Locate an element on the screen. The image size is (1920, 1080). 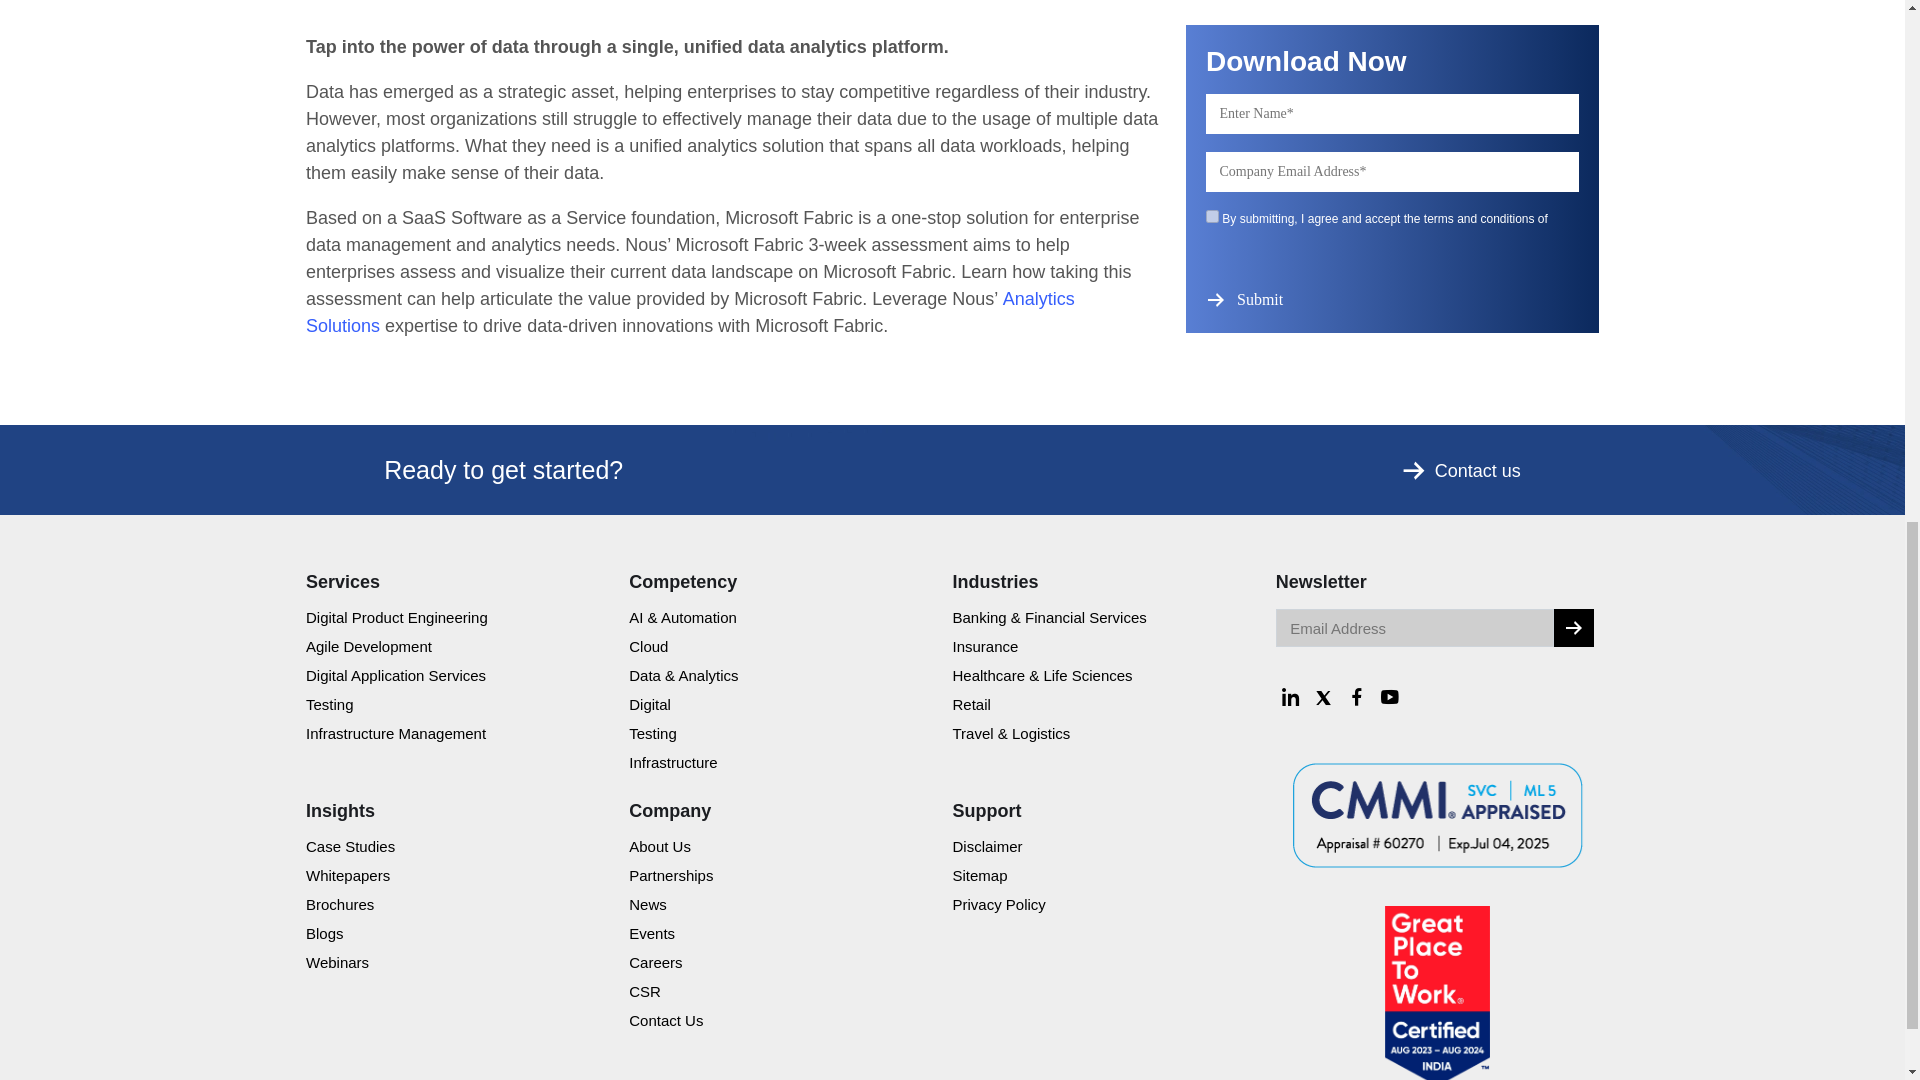
Submit is located at coordinates (1262, 299).